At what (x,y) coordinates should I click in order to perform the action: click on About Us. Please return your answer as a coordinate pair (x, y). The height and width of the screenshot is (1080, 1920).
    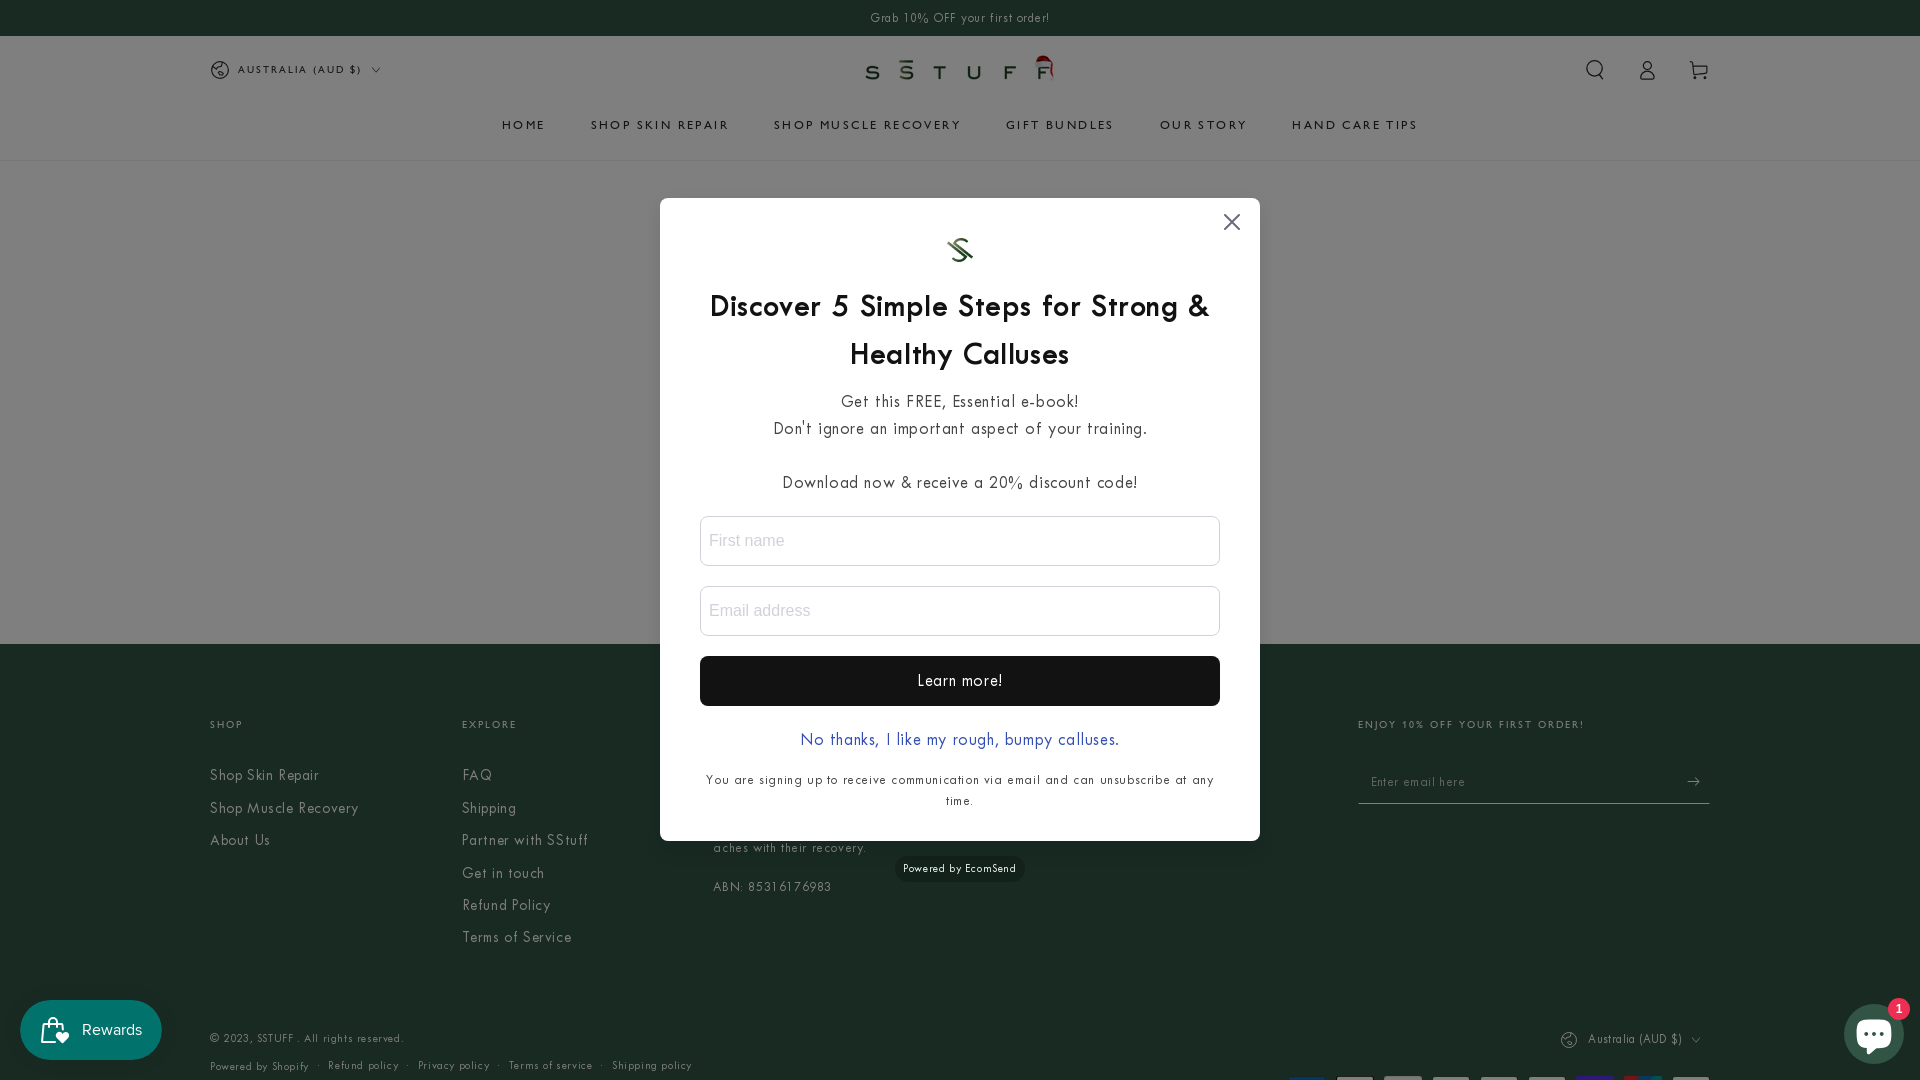
    Looking at the image, I should click on (240, 840).